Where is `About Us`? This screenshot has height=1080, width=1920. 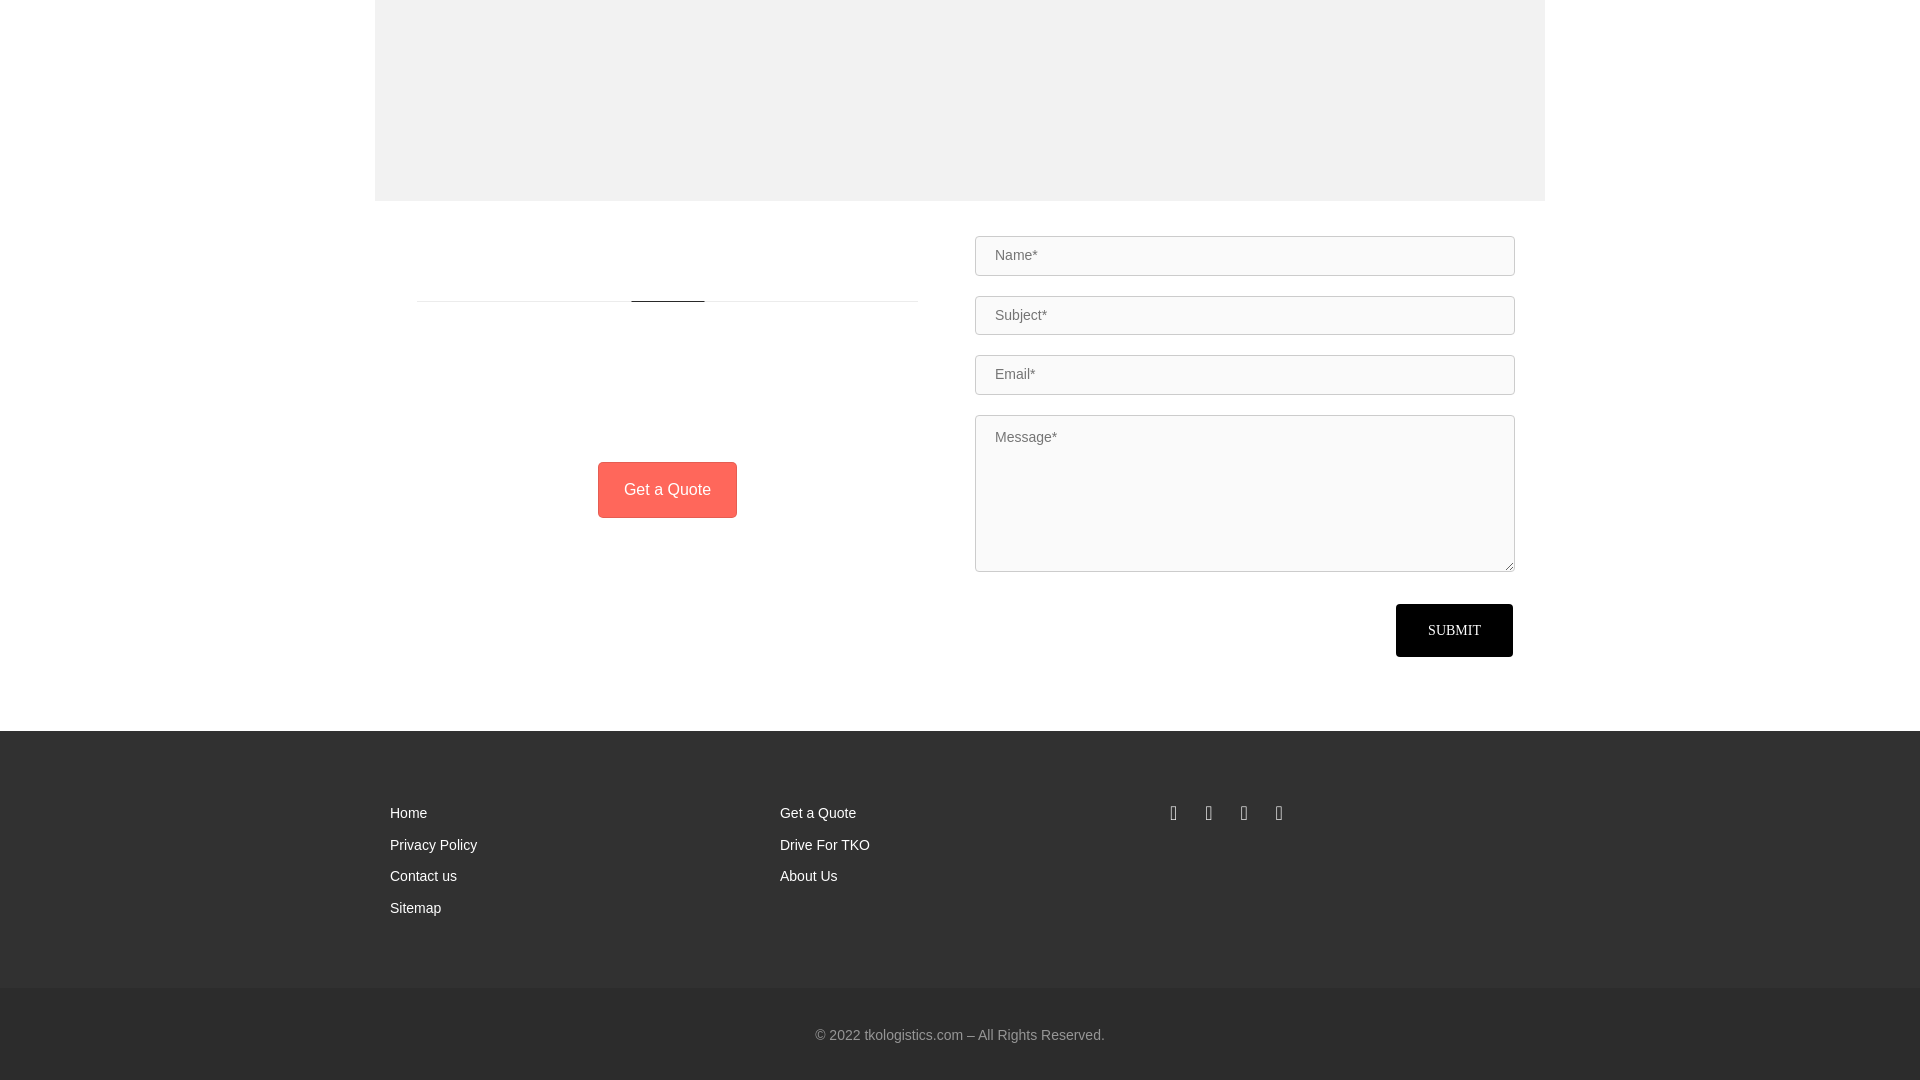 About Us is located at coordinates (960, 876).